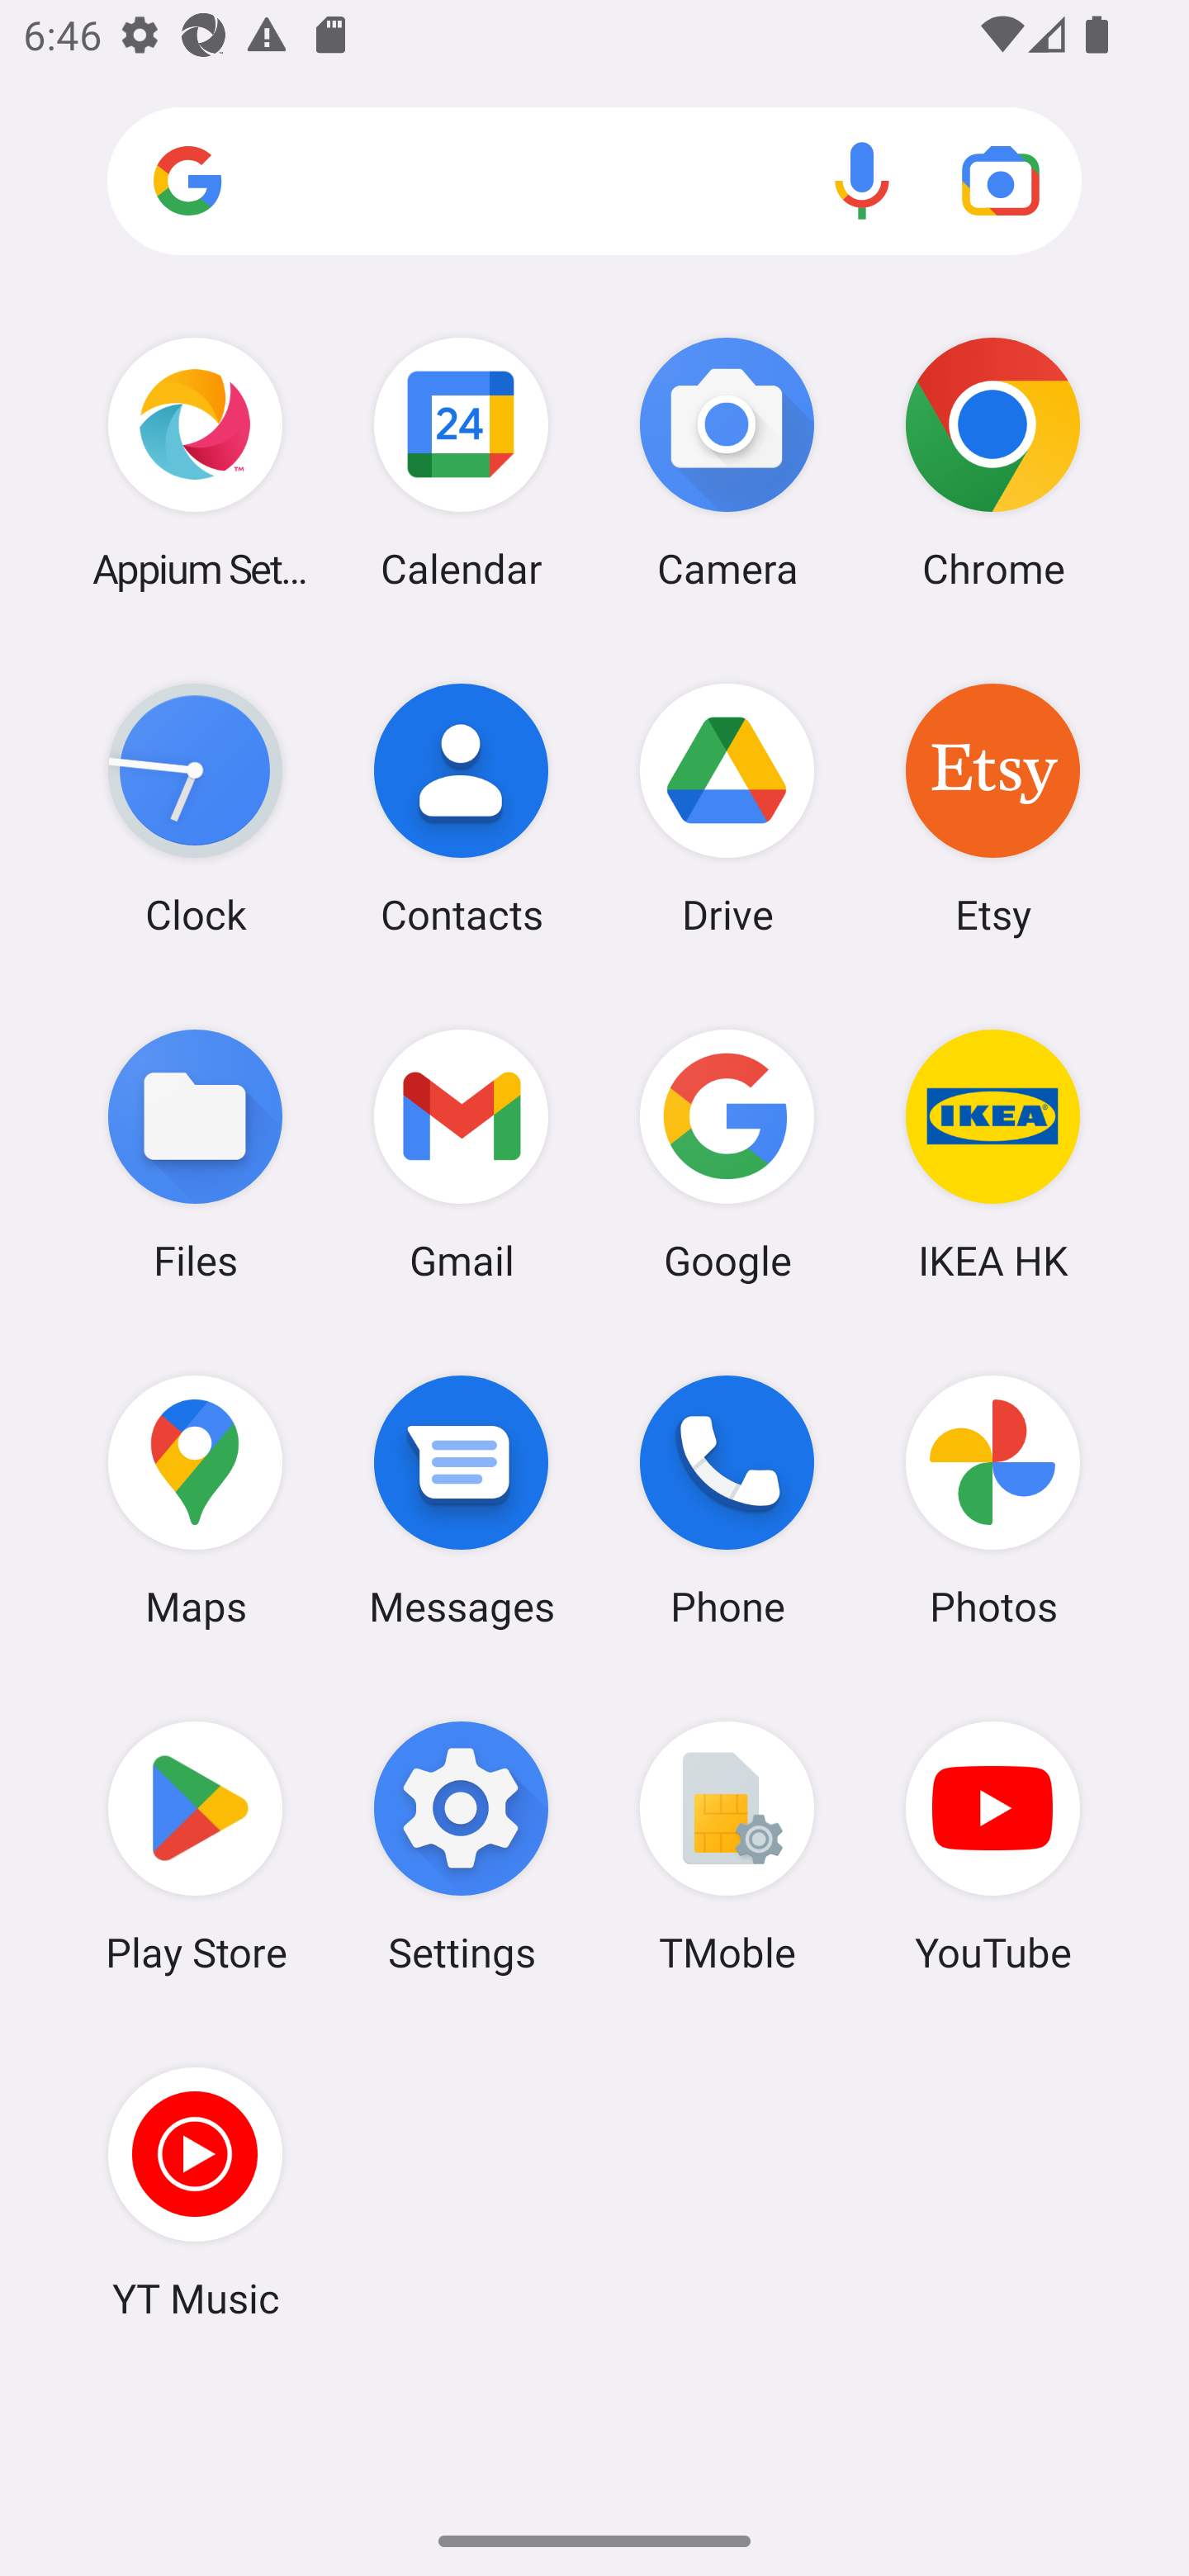 Image resolution: width=1189 pixels, height=2576 pixels. What do you see at coordinates (594, 182) in the screenshot?
I see `Search apps, web and more` at bounding box center [594, 182].